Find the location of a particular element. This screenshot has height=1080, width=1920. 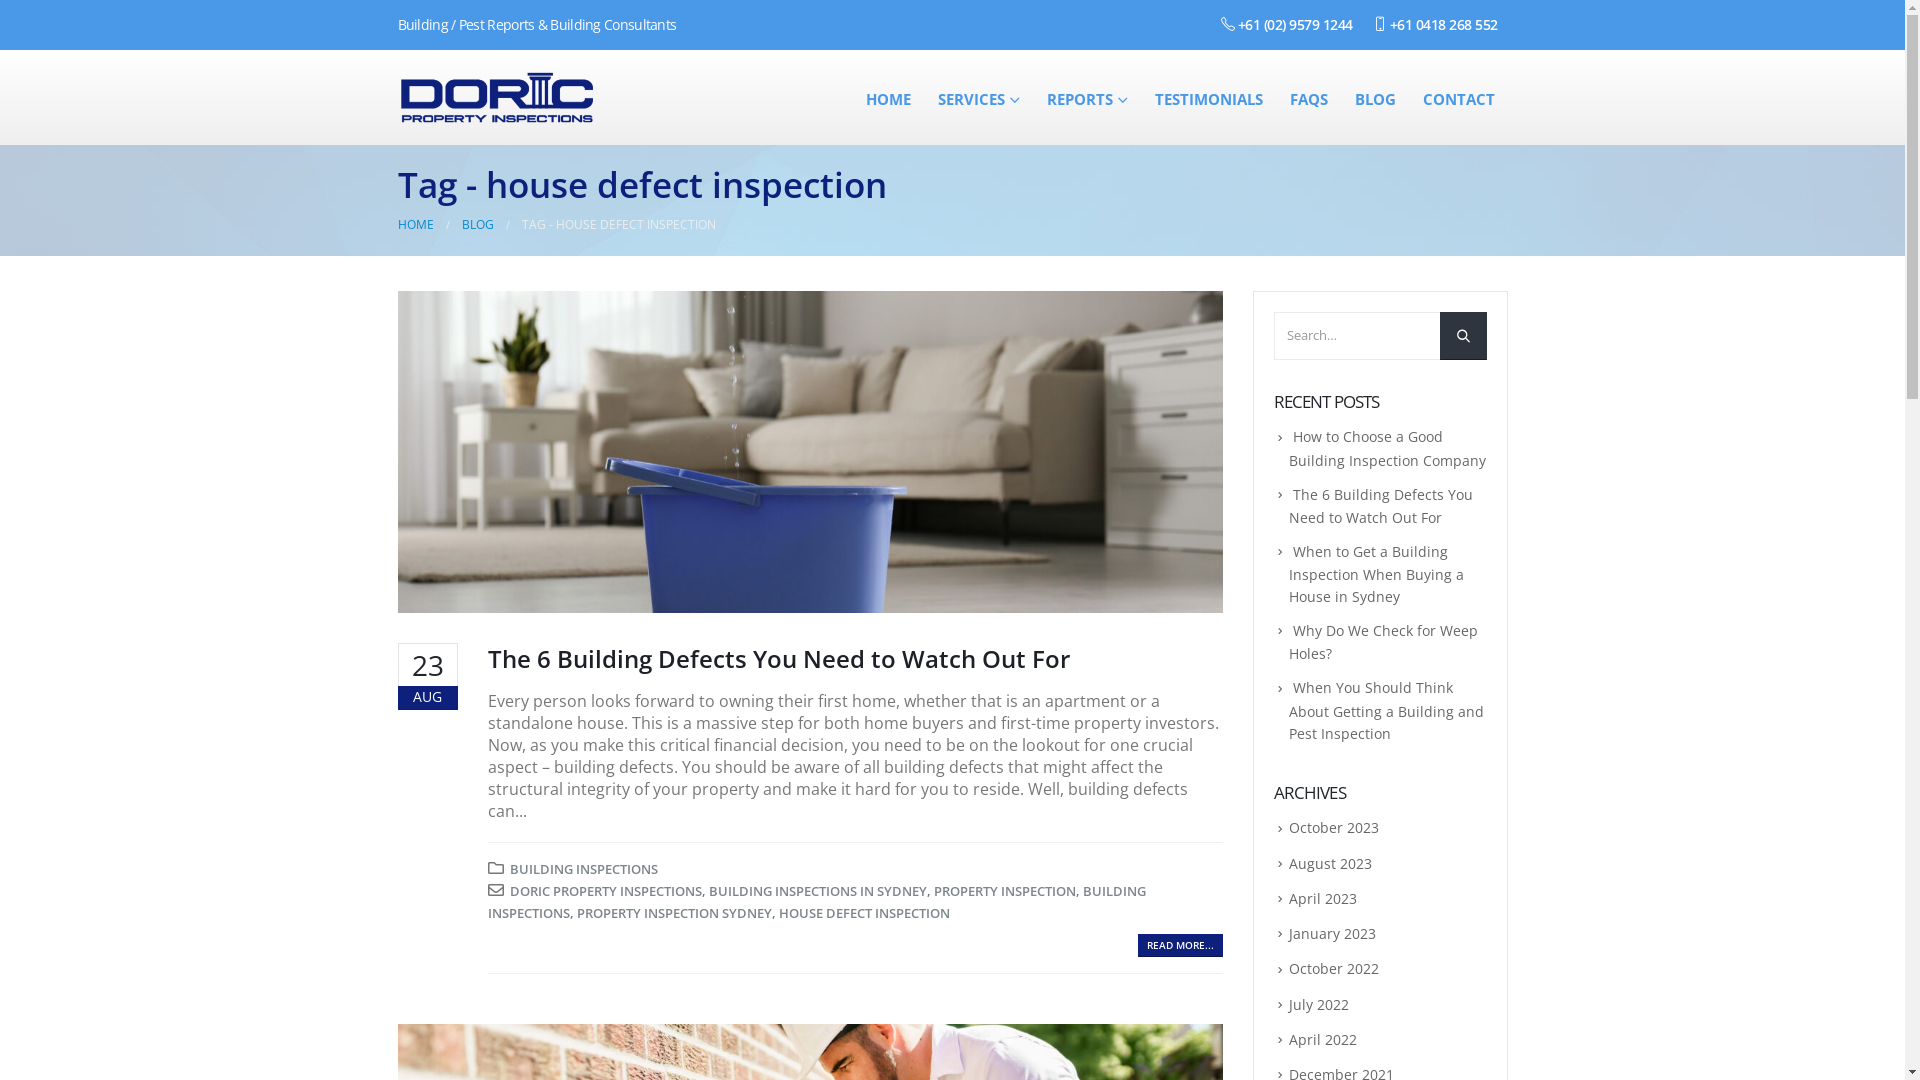

July 2022 is located at coordinates (1318, 1004).